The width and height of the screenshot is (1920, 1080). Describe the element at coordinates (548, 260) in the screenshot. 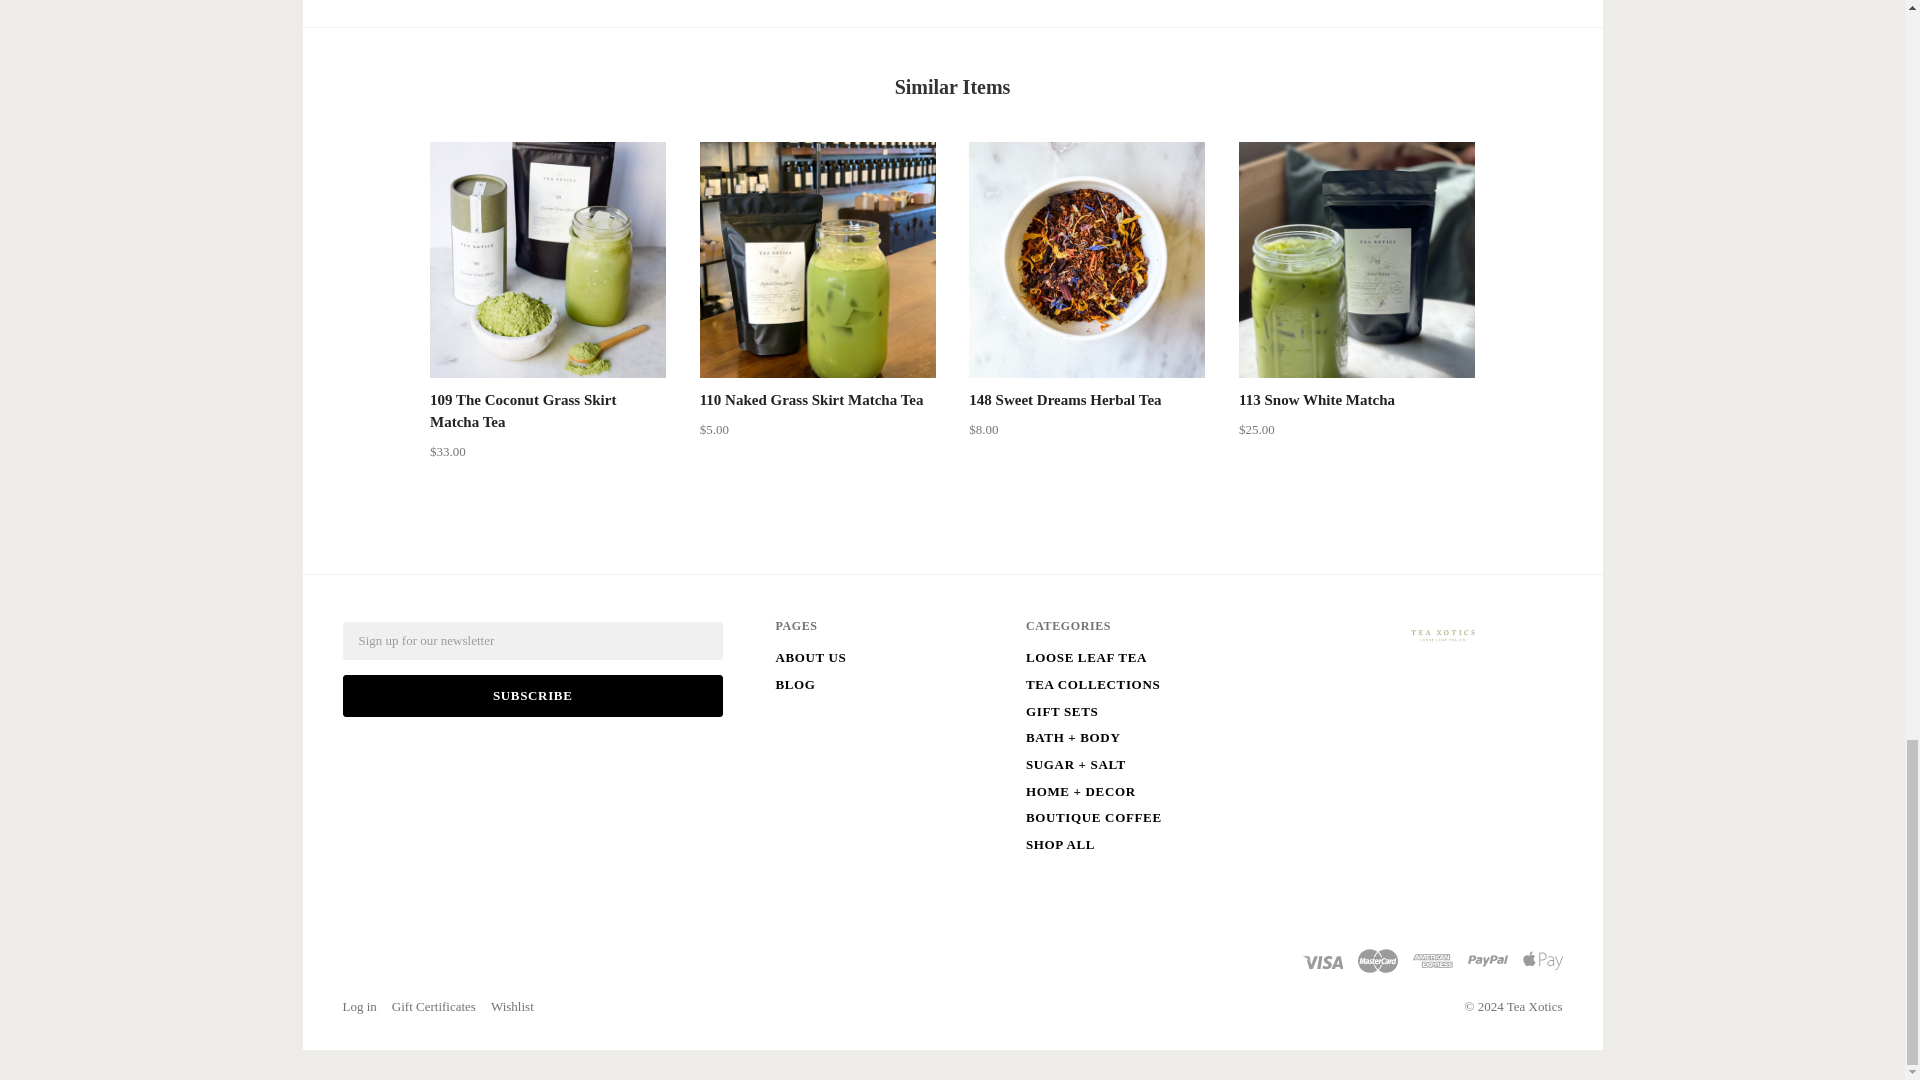

I see `109 The Coconut Grass Skirt Matcha Tea` at that location.